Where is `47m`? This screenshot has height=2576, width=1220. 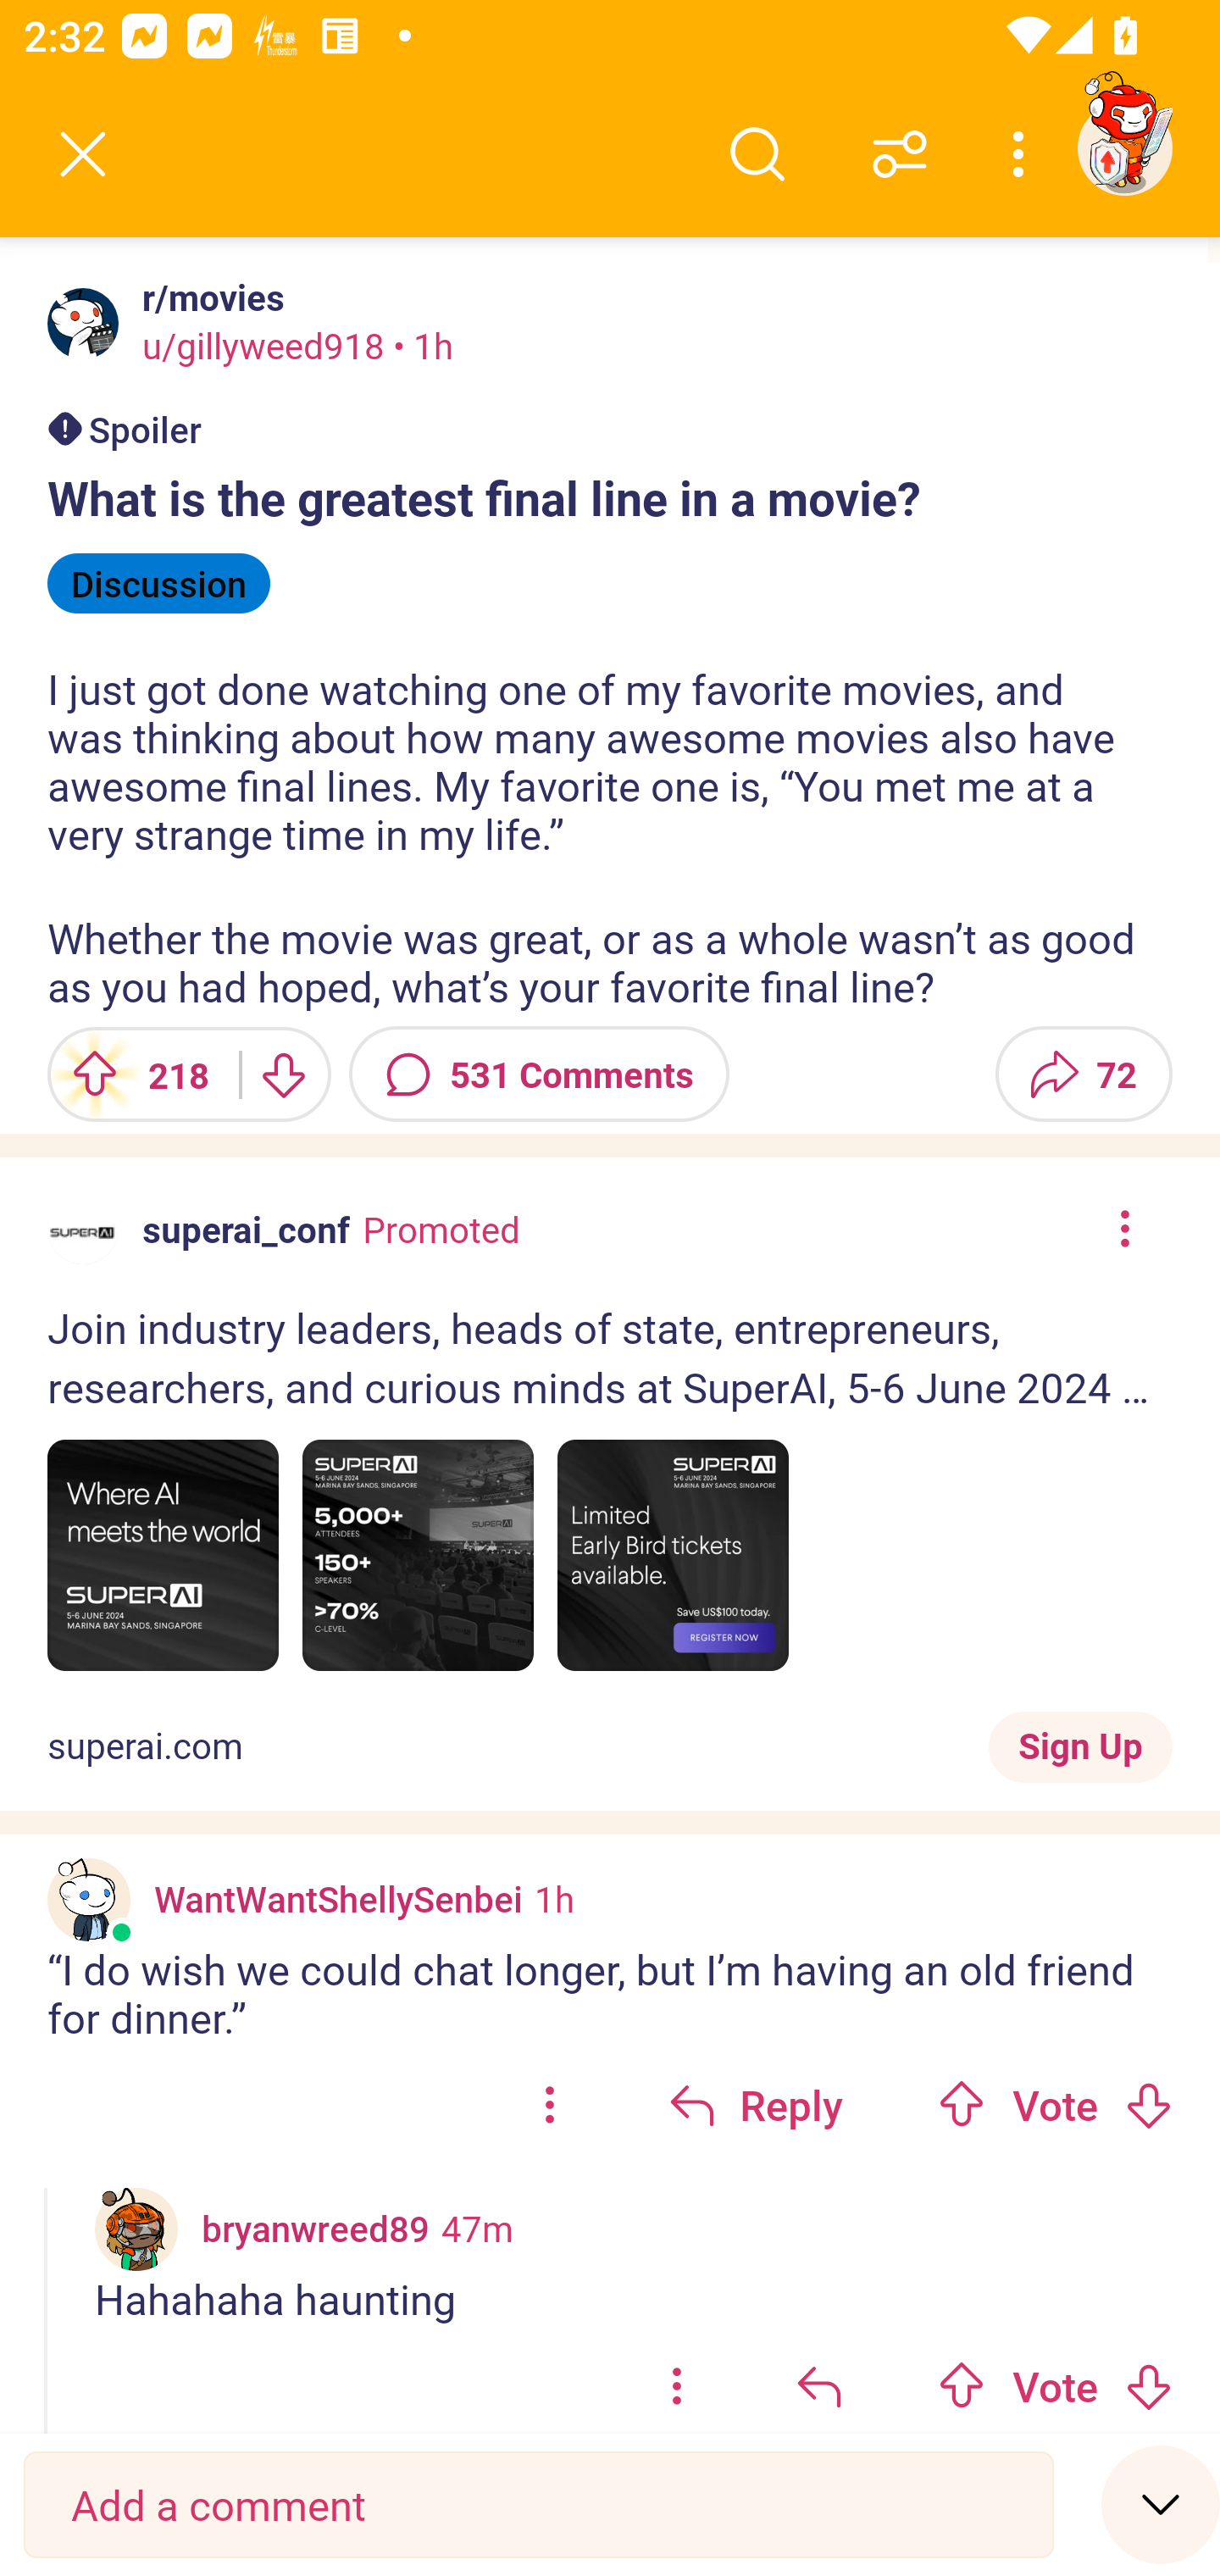
47m is located at coordinates (478, 2228).